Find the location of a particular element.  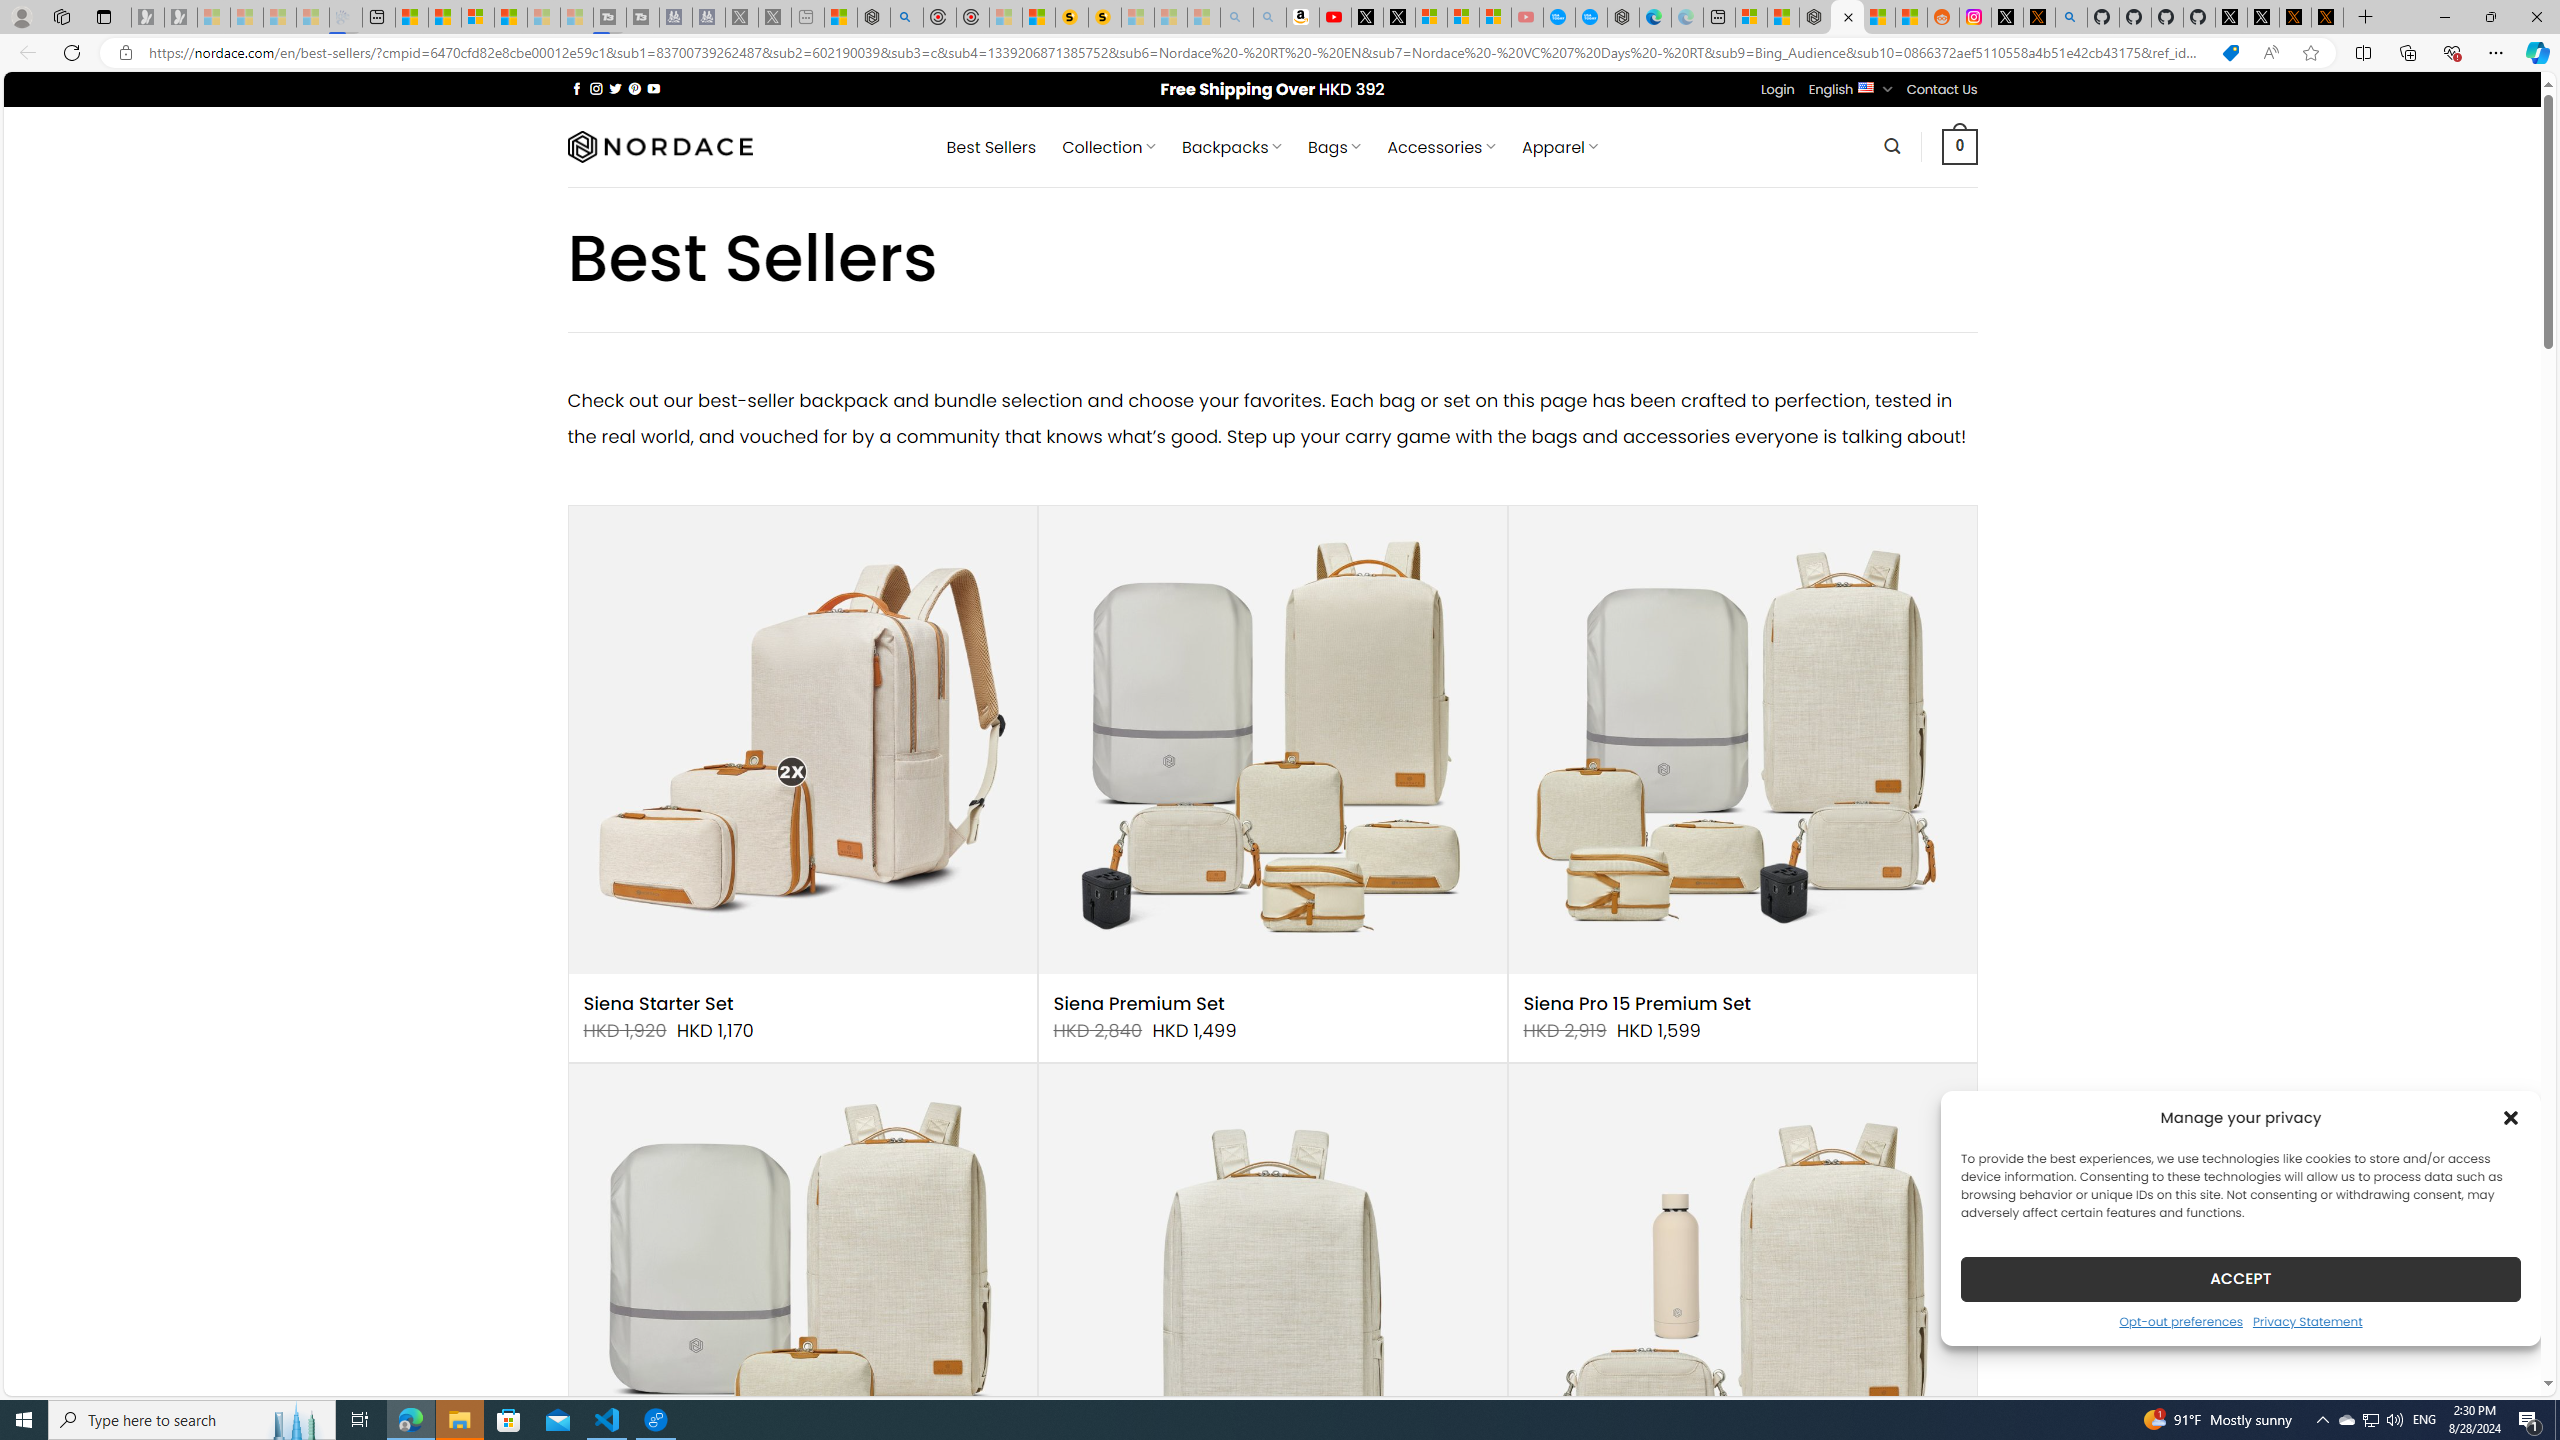

This site has coupons! Shopping in Microsoft Edge is located at coordinates (2230, 53).